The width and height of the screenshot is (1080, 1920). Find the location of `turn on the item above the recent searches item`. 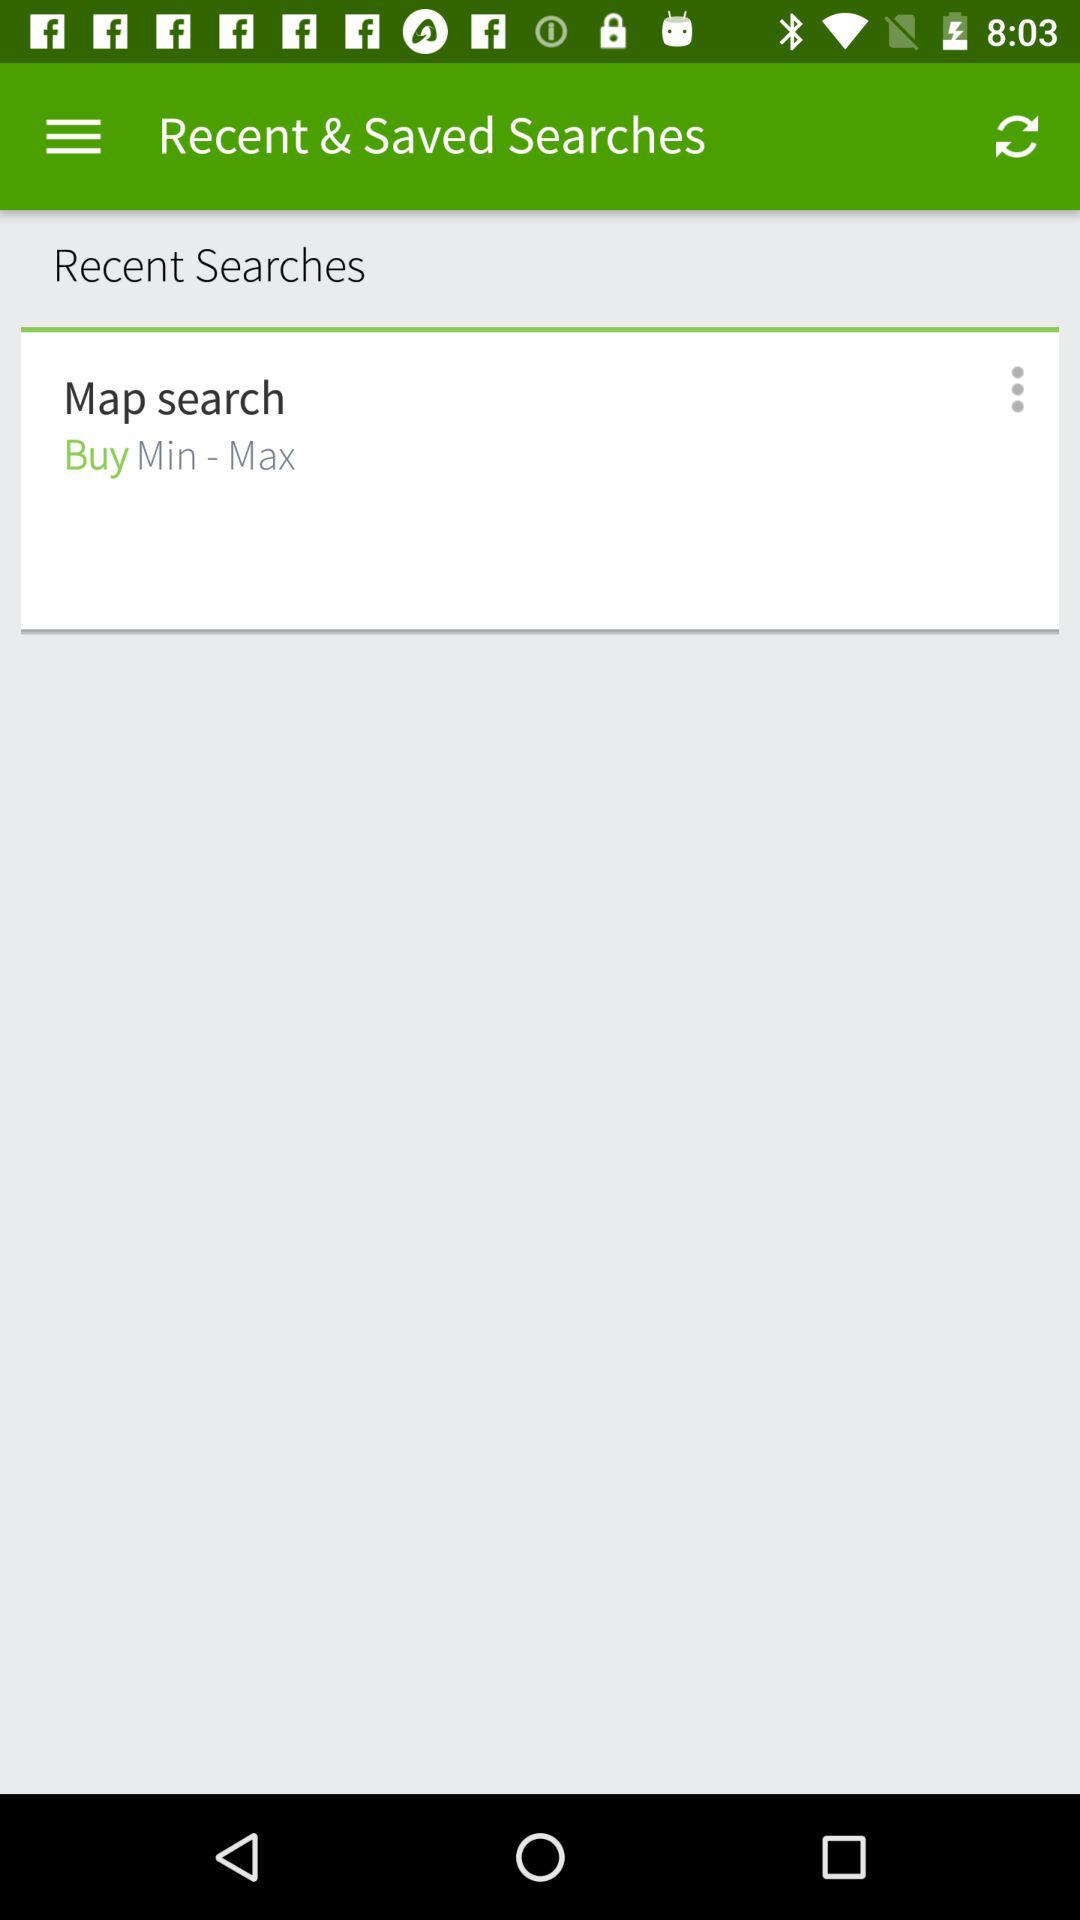

turn on the item above the recent searches item is located at coordinates (73, 136).